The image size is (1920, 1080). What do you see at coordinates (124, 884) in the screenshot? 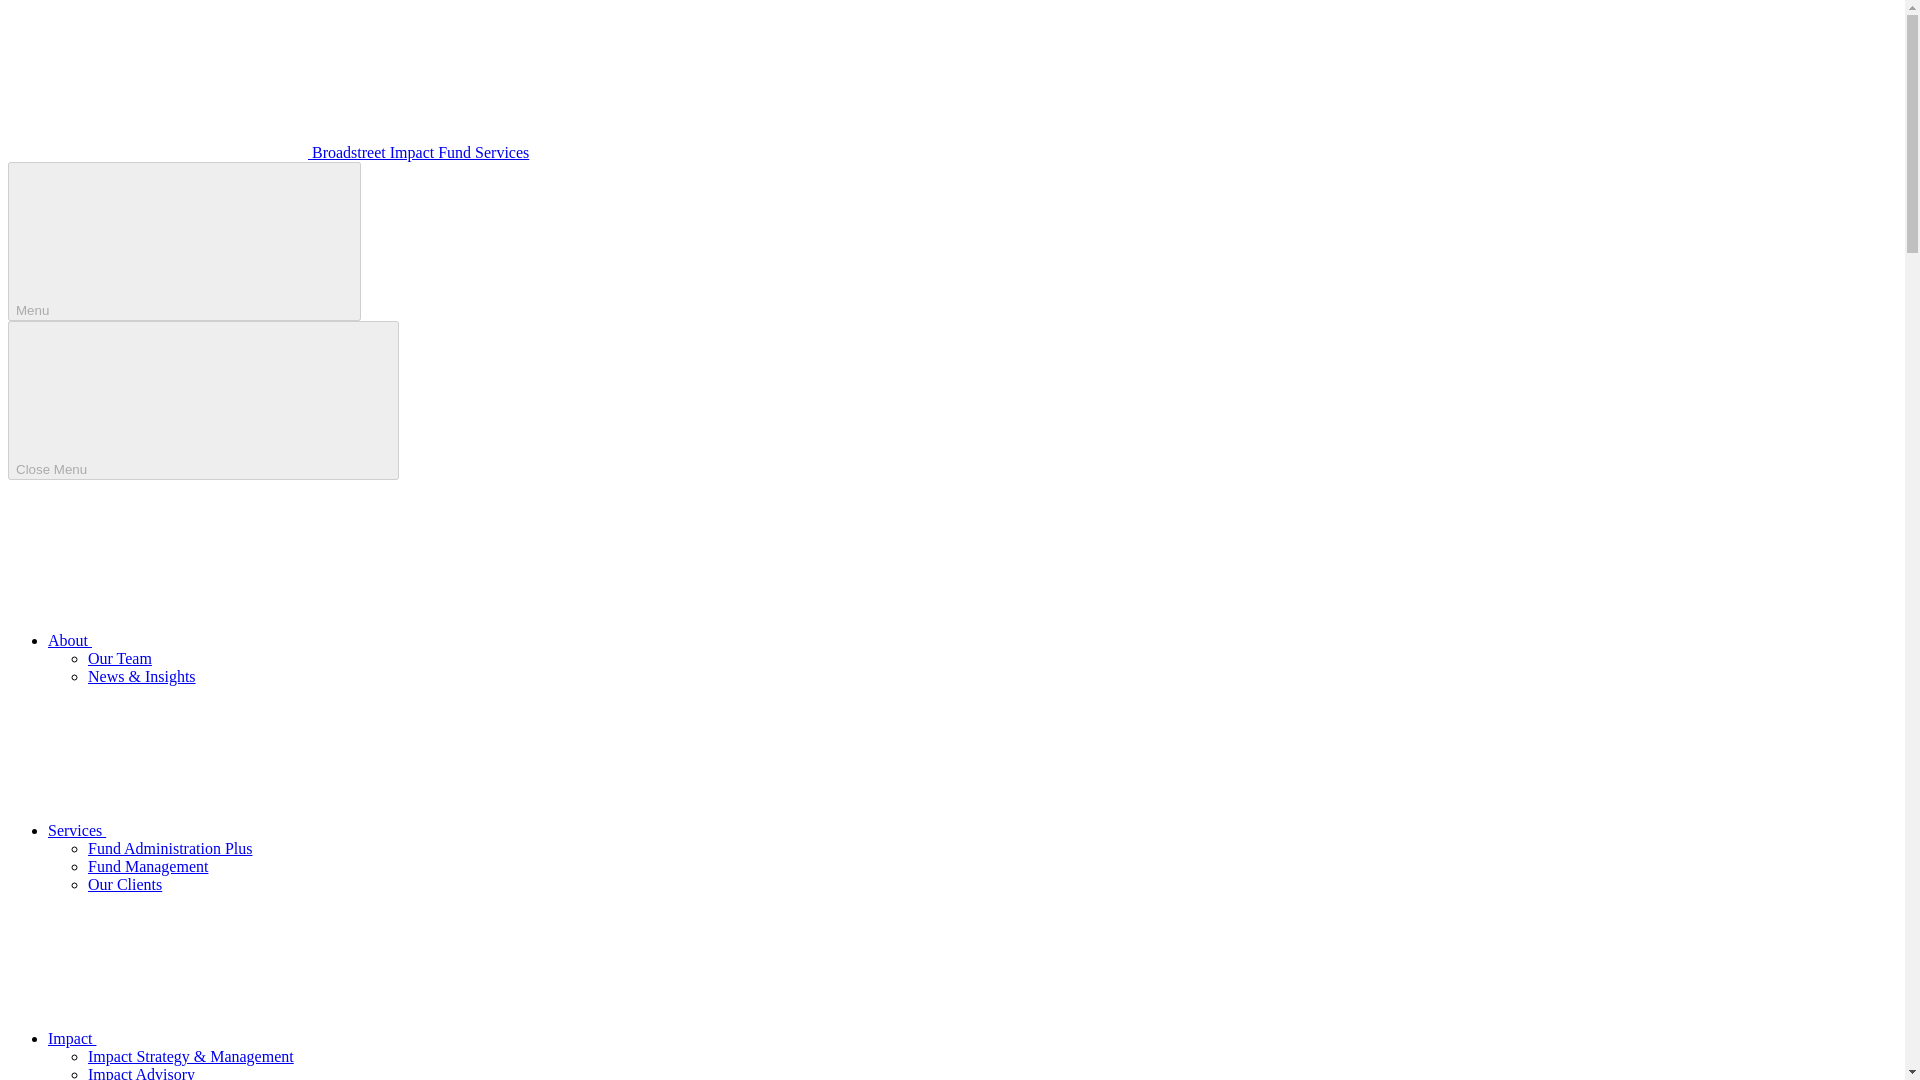
I see `Our Clients` at bounding box center [124, 884].